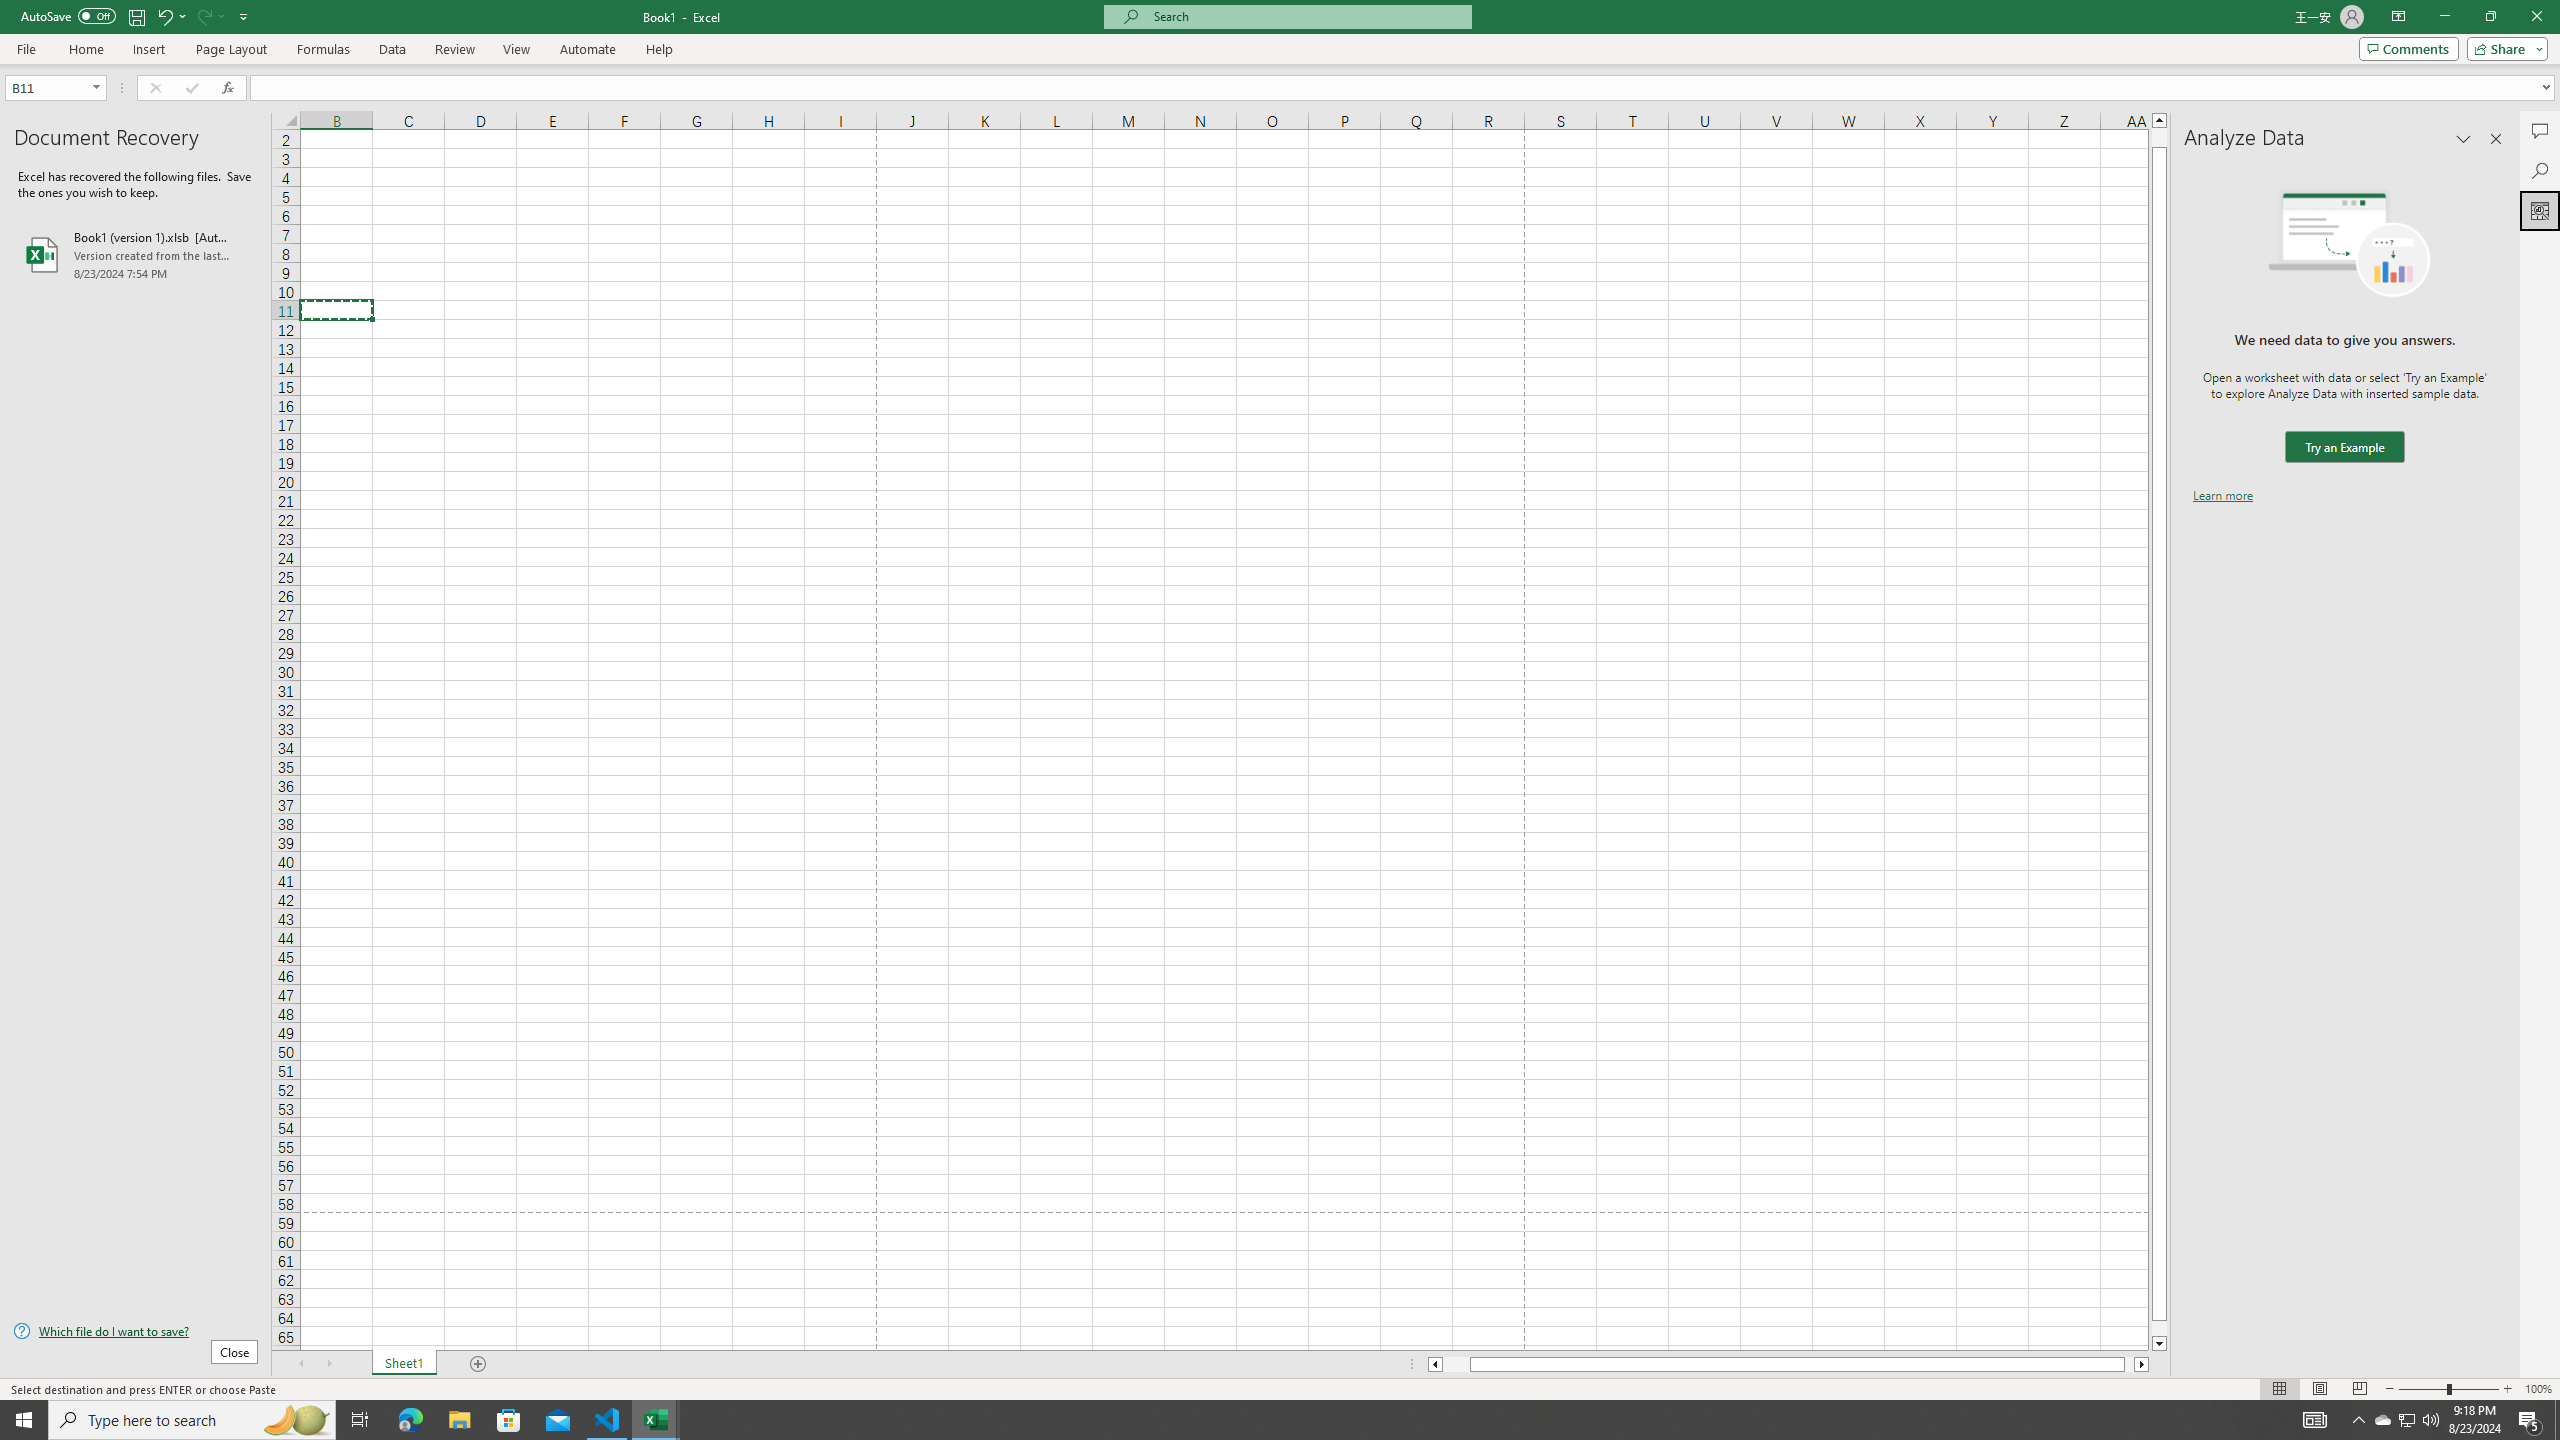 The image size is (2560, 1440). Describe the element at coordinates (135, 1332) in the screenshot. I see `Which file do I want to save?` at that location.